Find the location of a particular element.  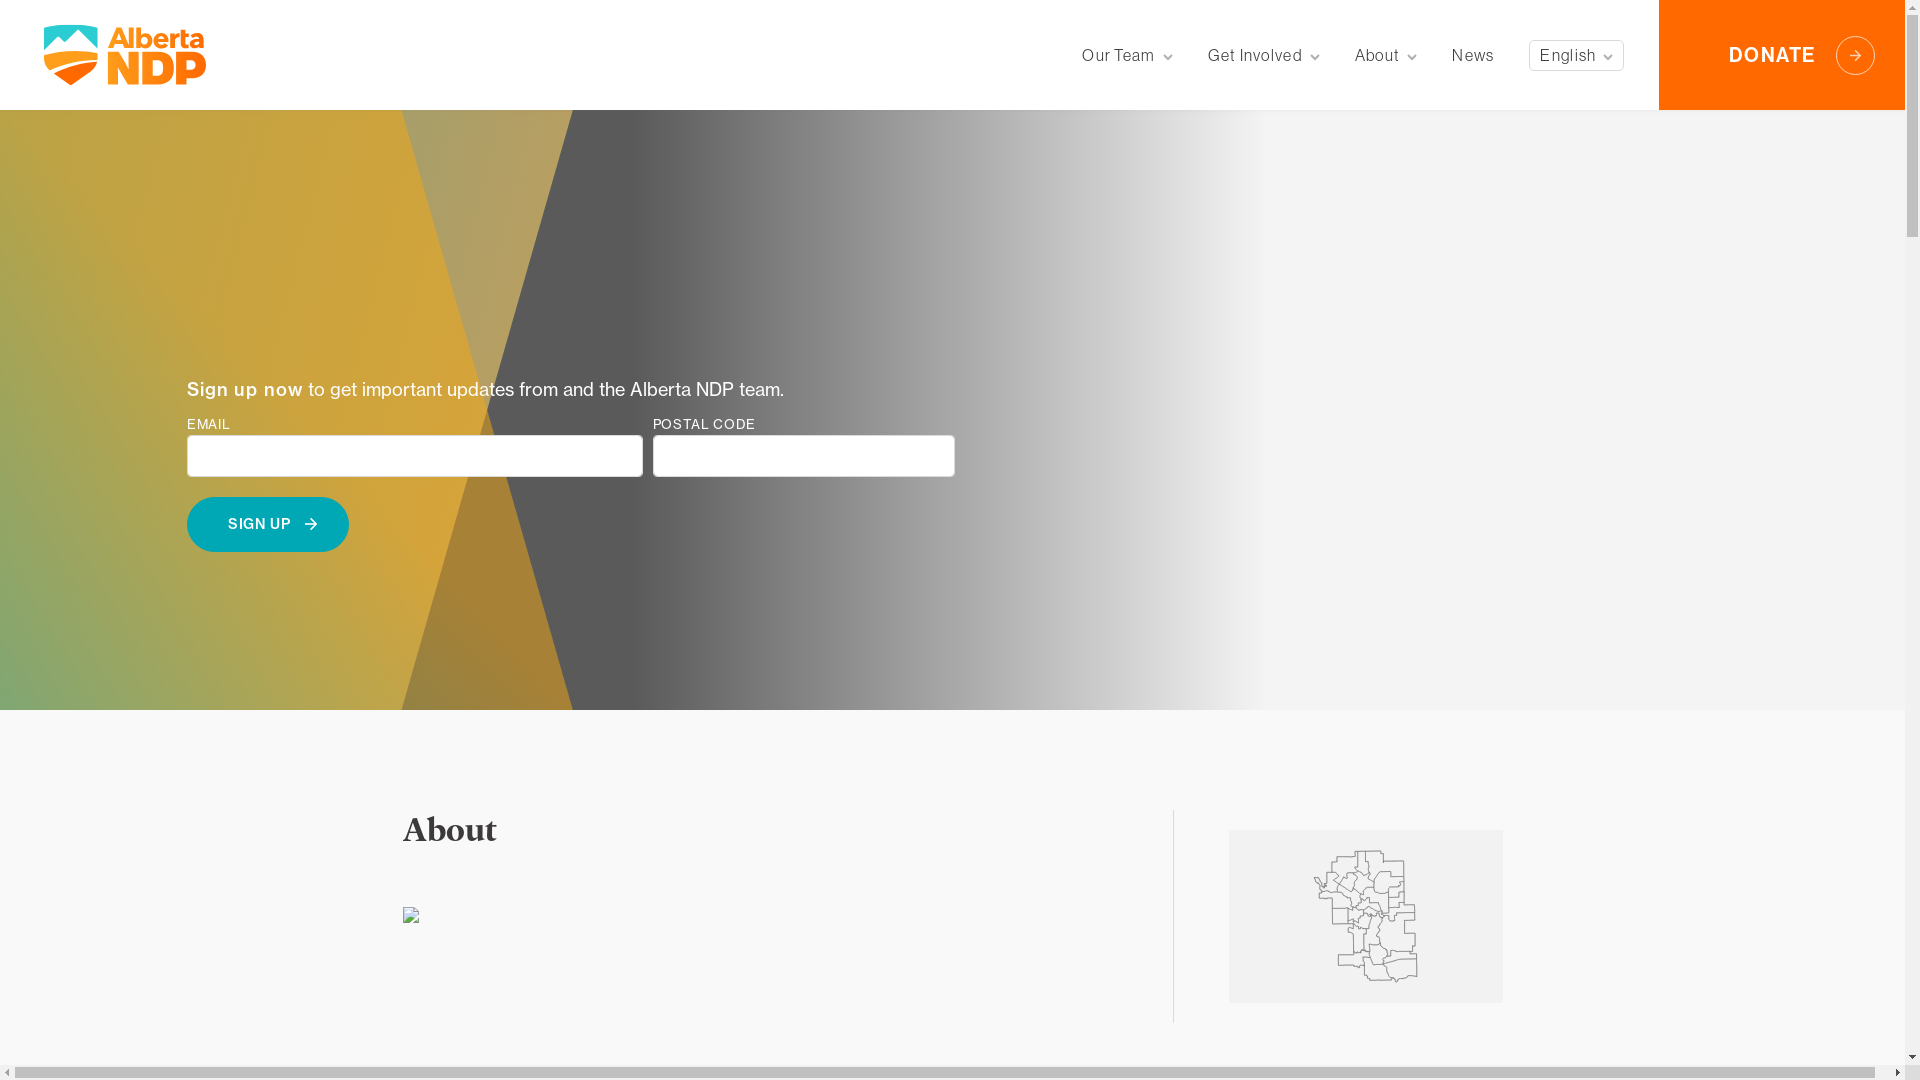

News is located at coordinates (1473, 56).